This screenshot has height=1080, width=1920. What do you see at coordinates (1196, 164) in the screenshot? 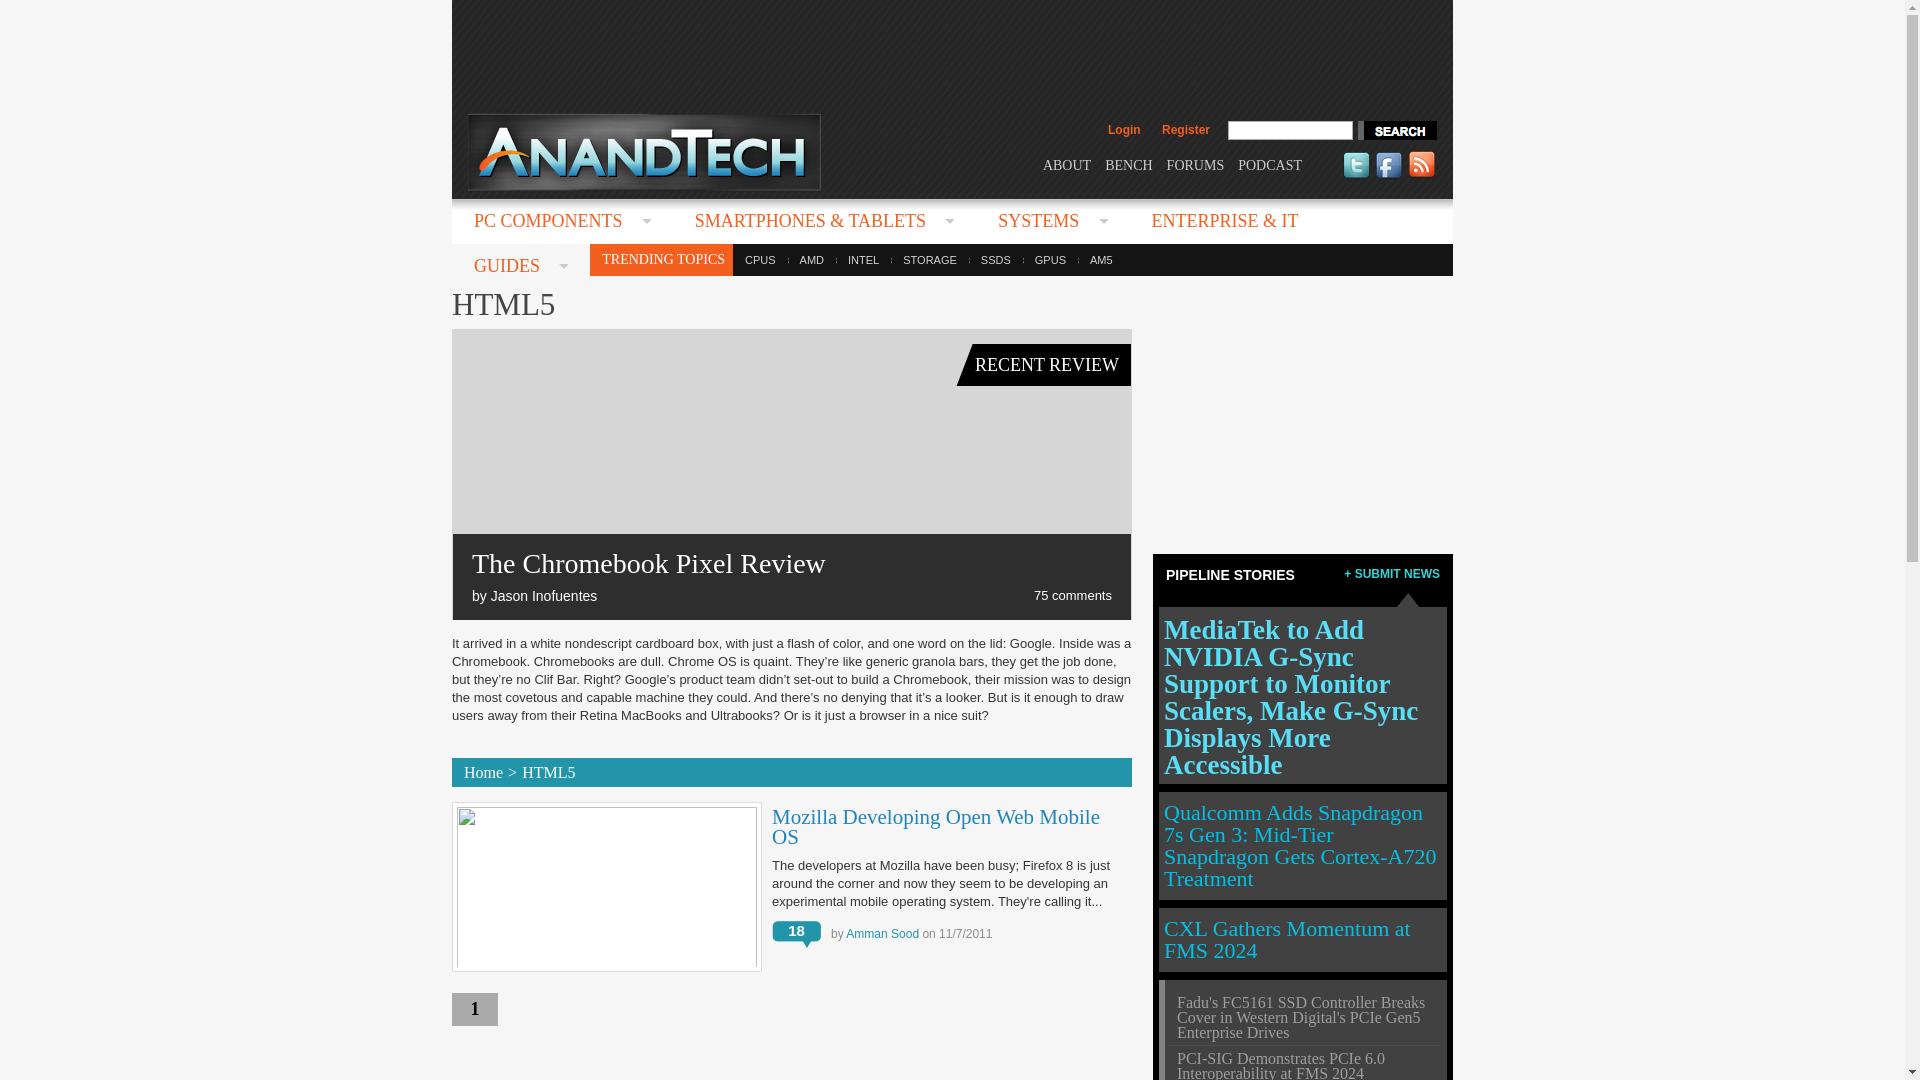
I see `FORUMS` at bounding box center [1196, 164].